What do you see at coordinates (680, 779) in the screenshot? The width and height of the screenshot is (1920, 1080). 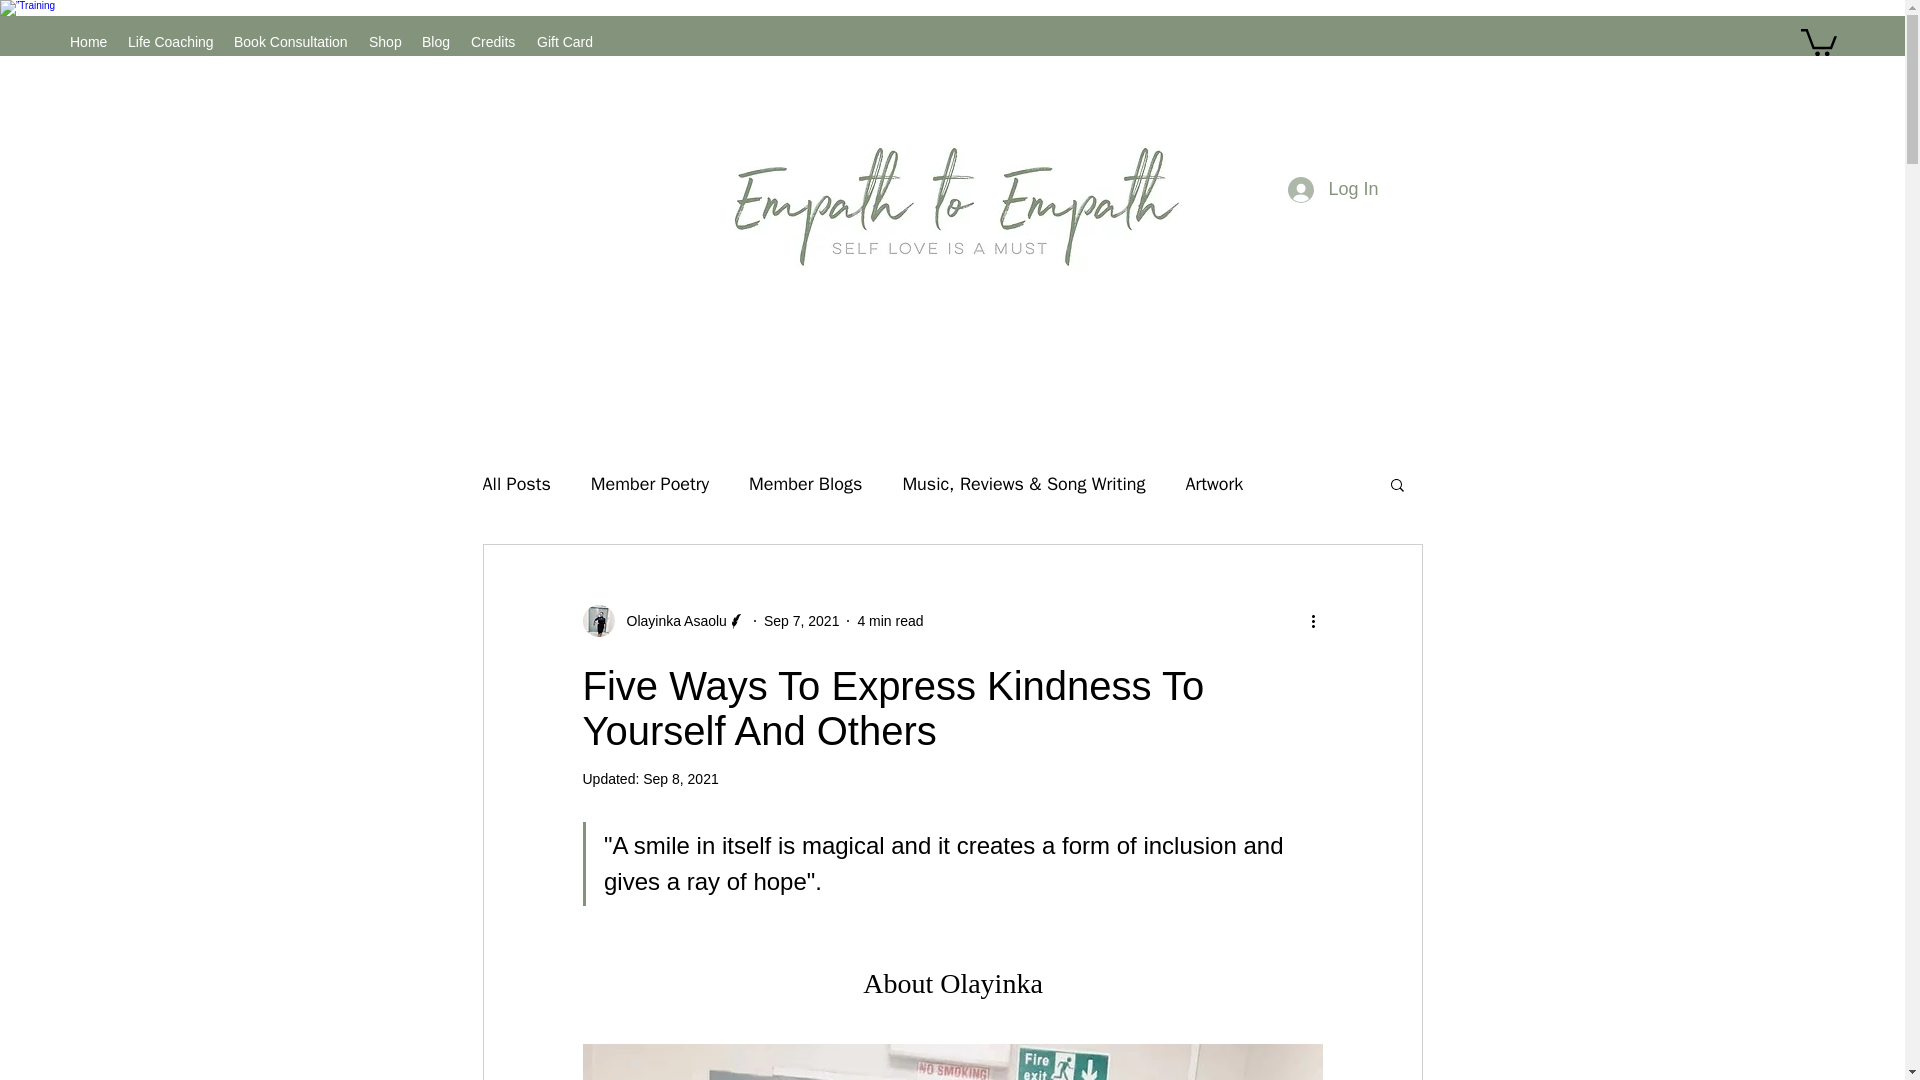 I see `Sep 8, 2021` at bounding box center [680, 779].